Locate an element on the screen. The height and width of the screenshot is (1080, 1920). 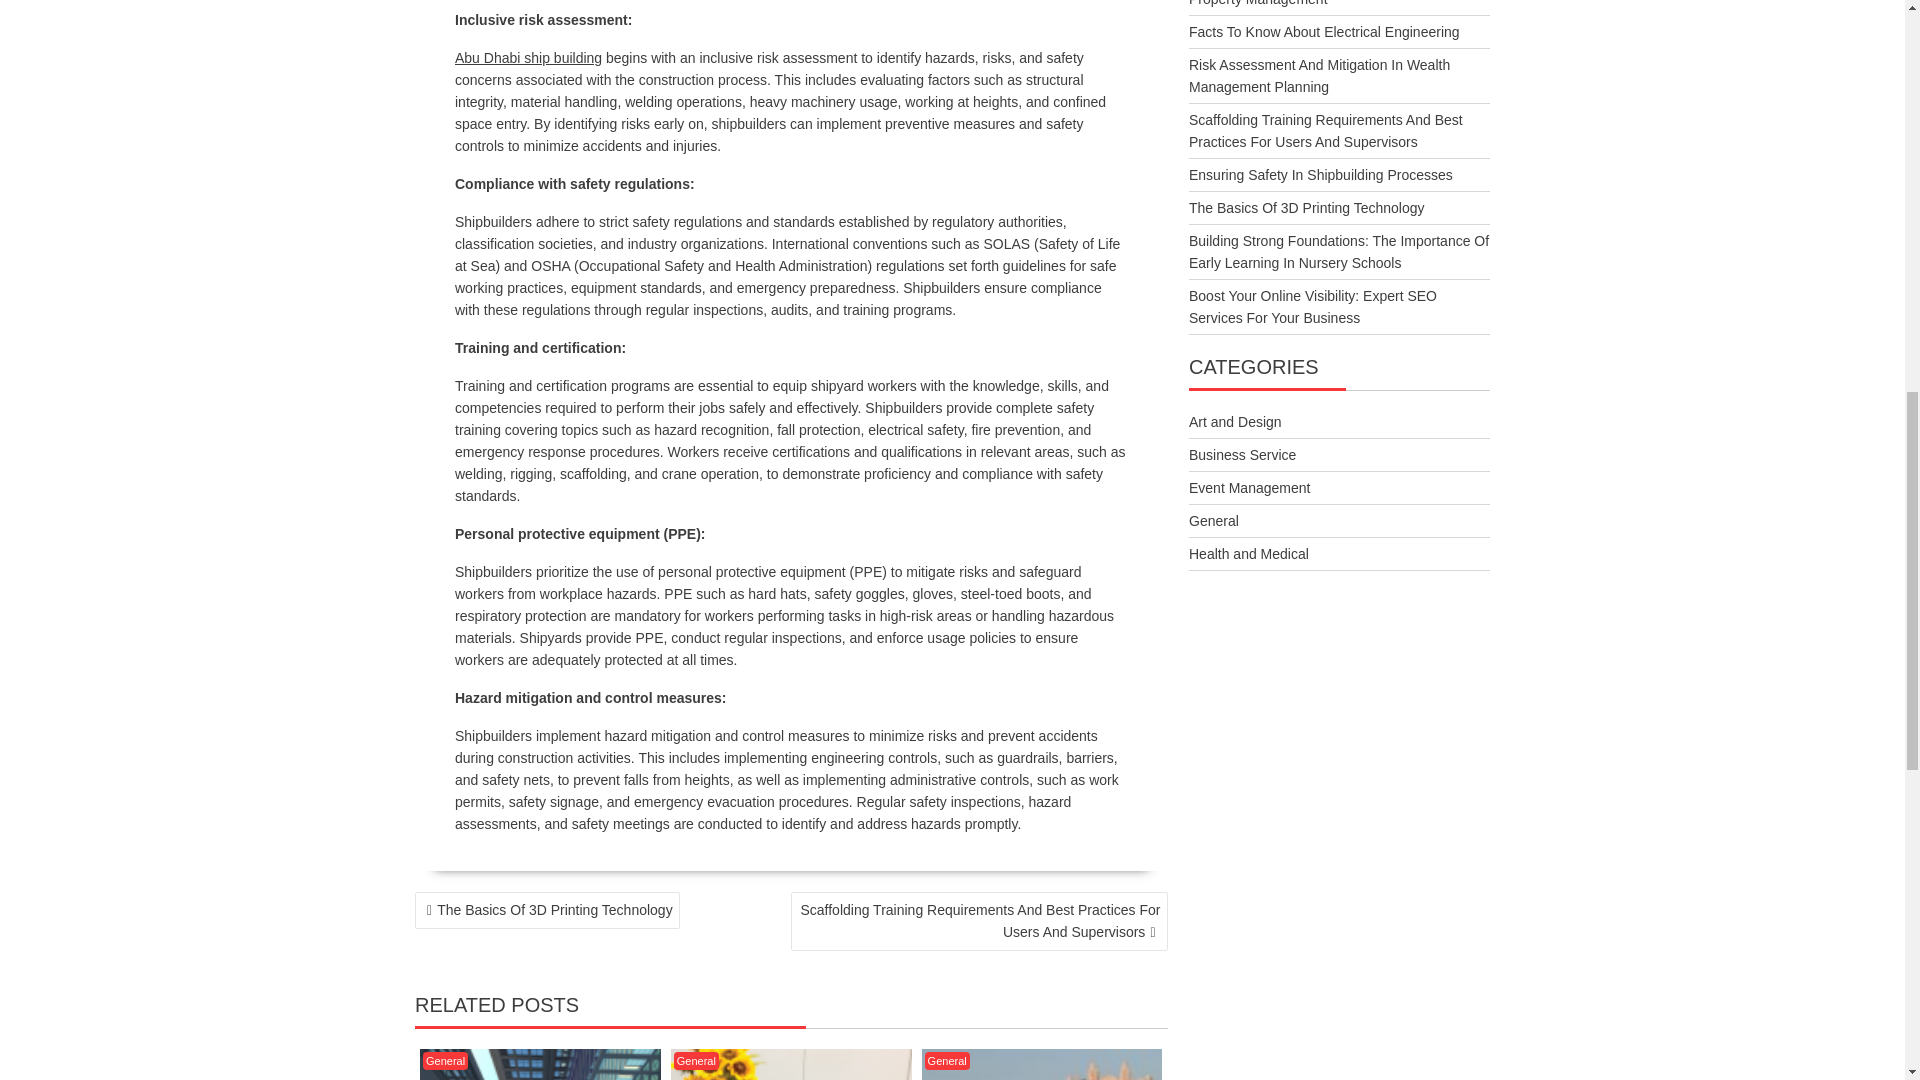
General is located at coordinates (696, 1060).